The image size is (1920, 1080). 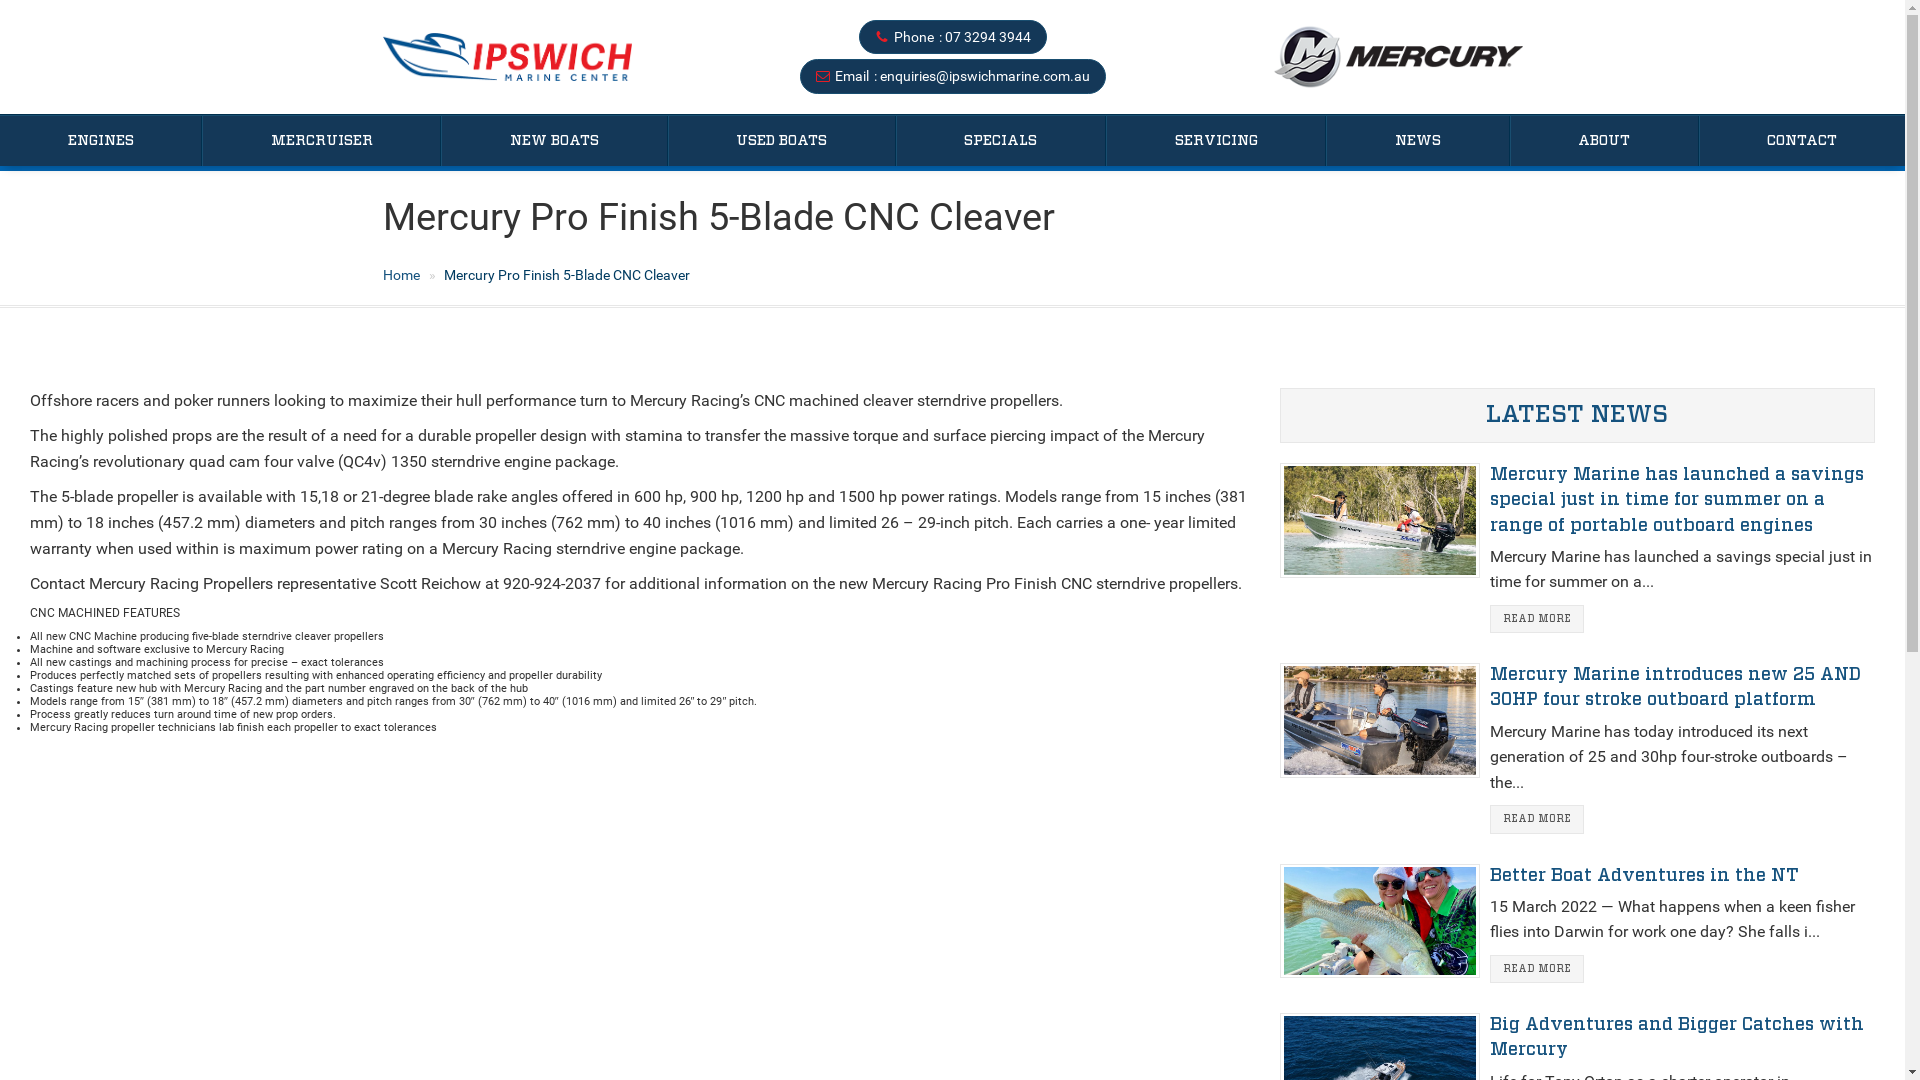 I want to click on Better Boat Adventures in the NT, so click(x=1644, y=876).